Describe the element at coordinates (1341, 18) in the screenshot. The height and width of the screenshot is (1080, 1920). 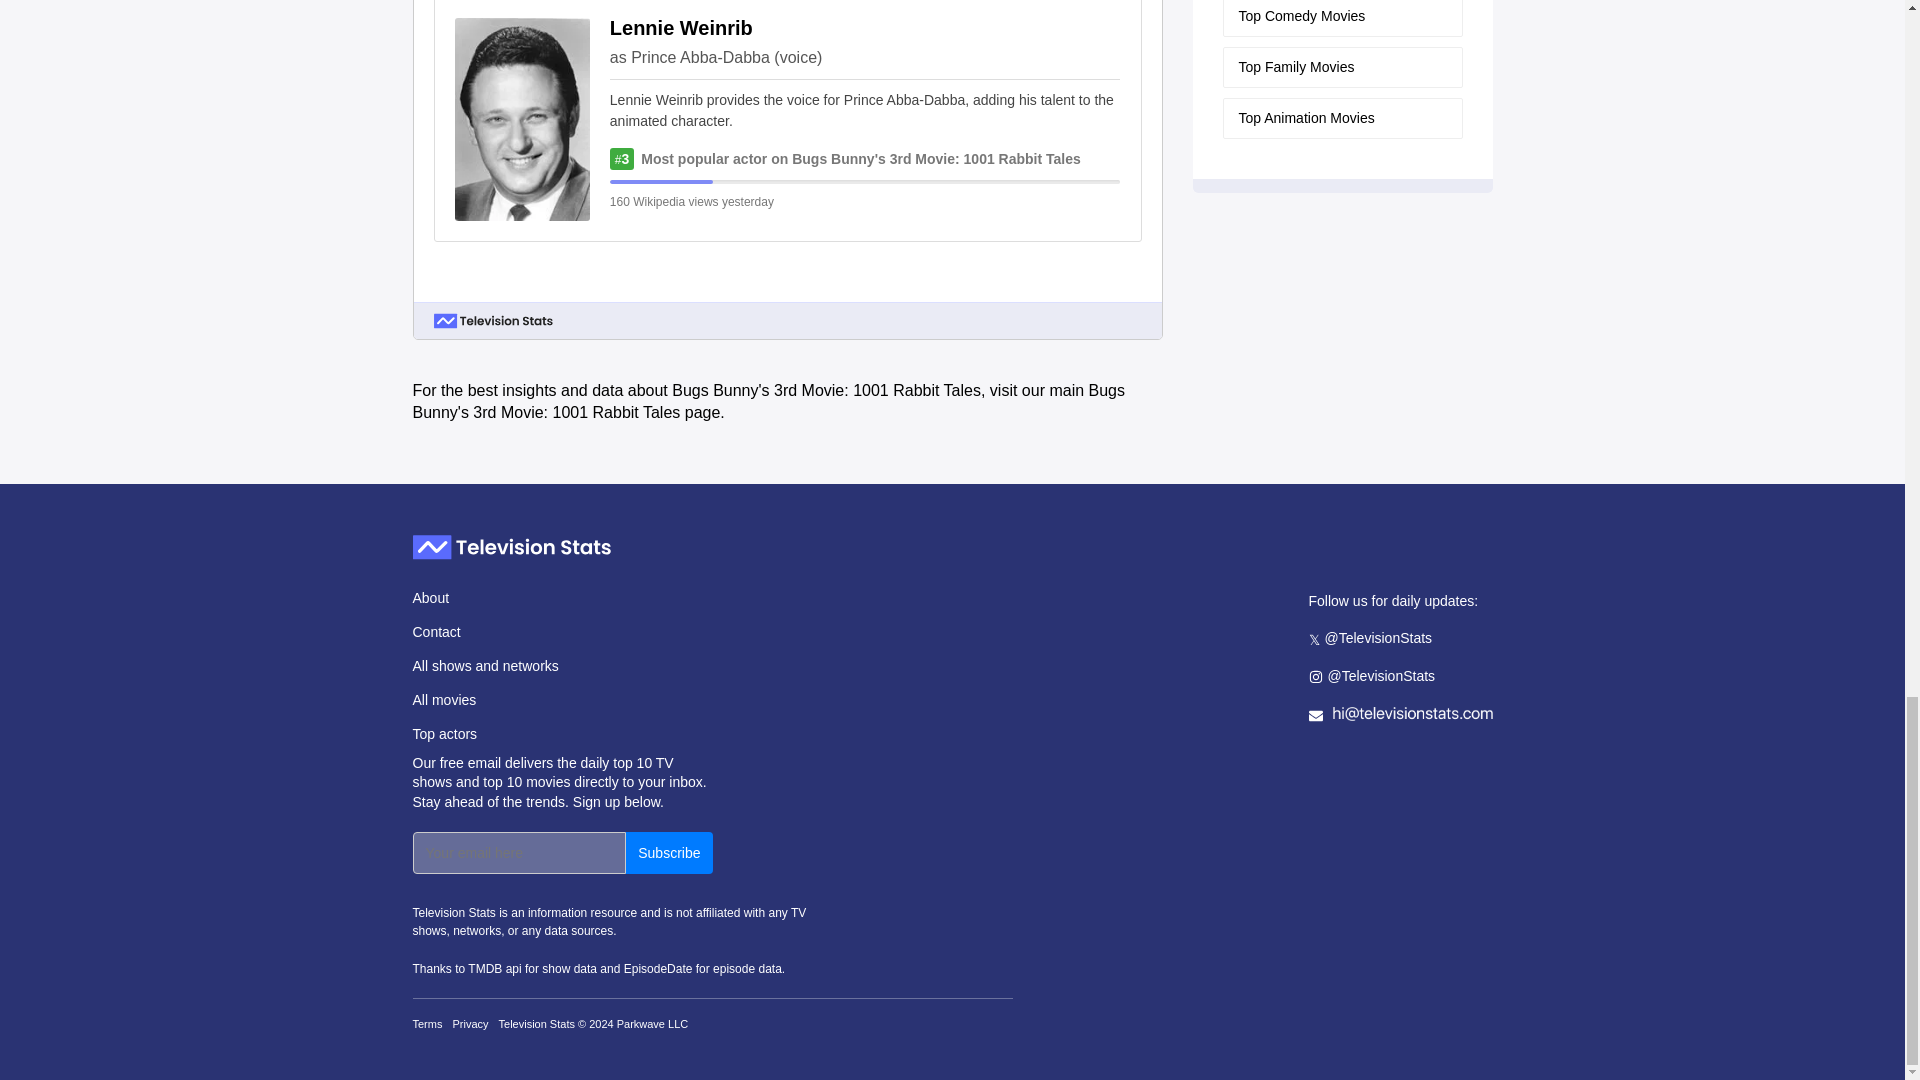
I see `Top Comedy Movies` at that location.